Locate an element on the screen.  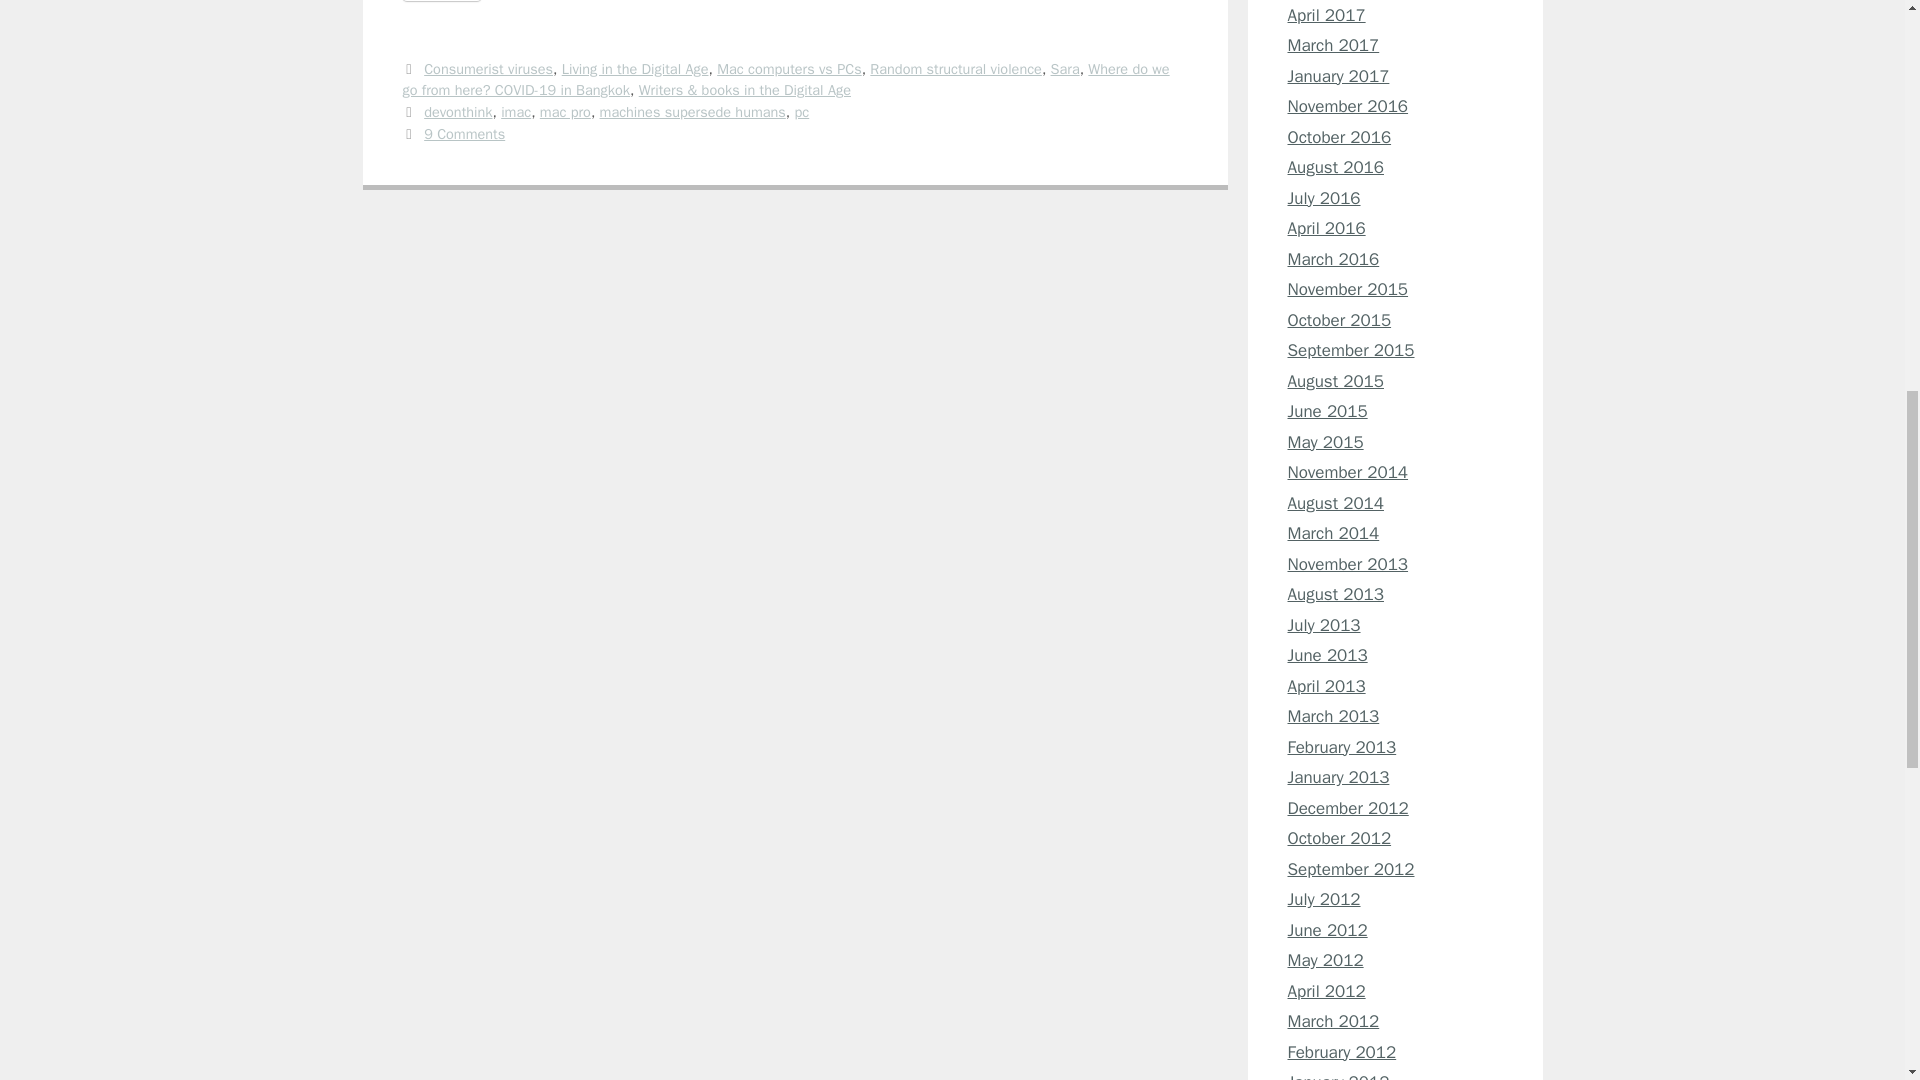
Living in the Digital Age is located at coordinates (635, 68).